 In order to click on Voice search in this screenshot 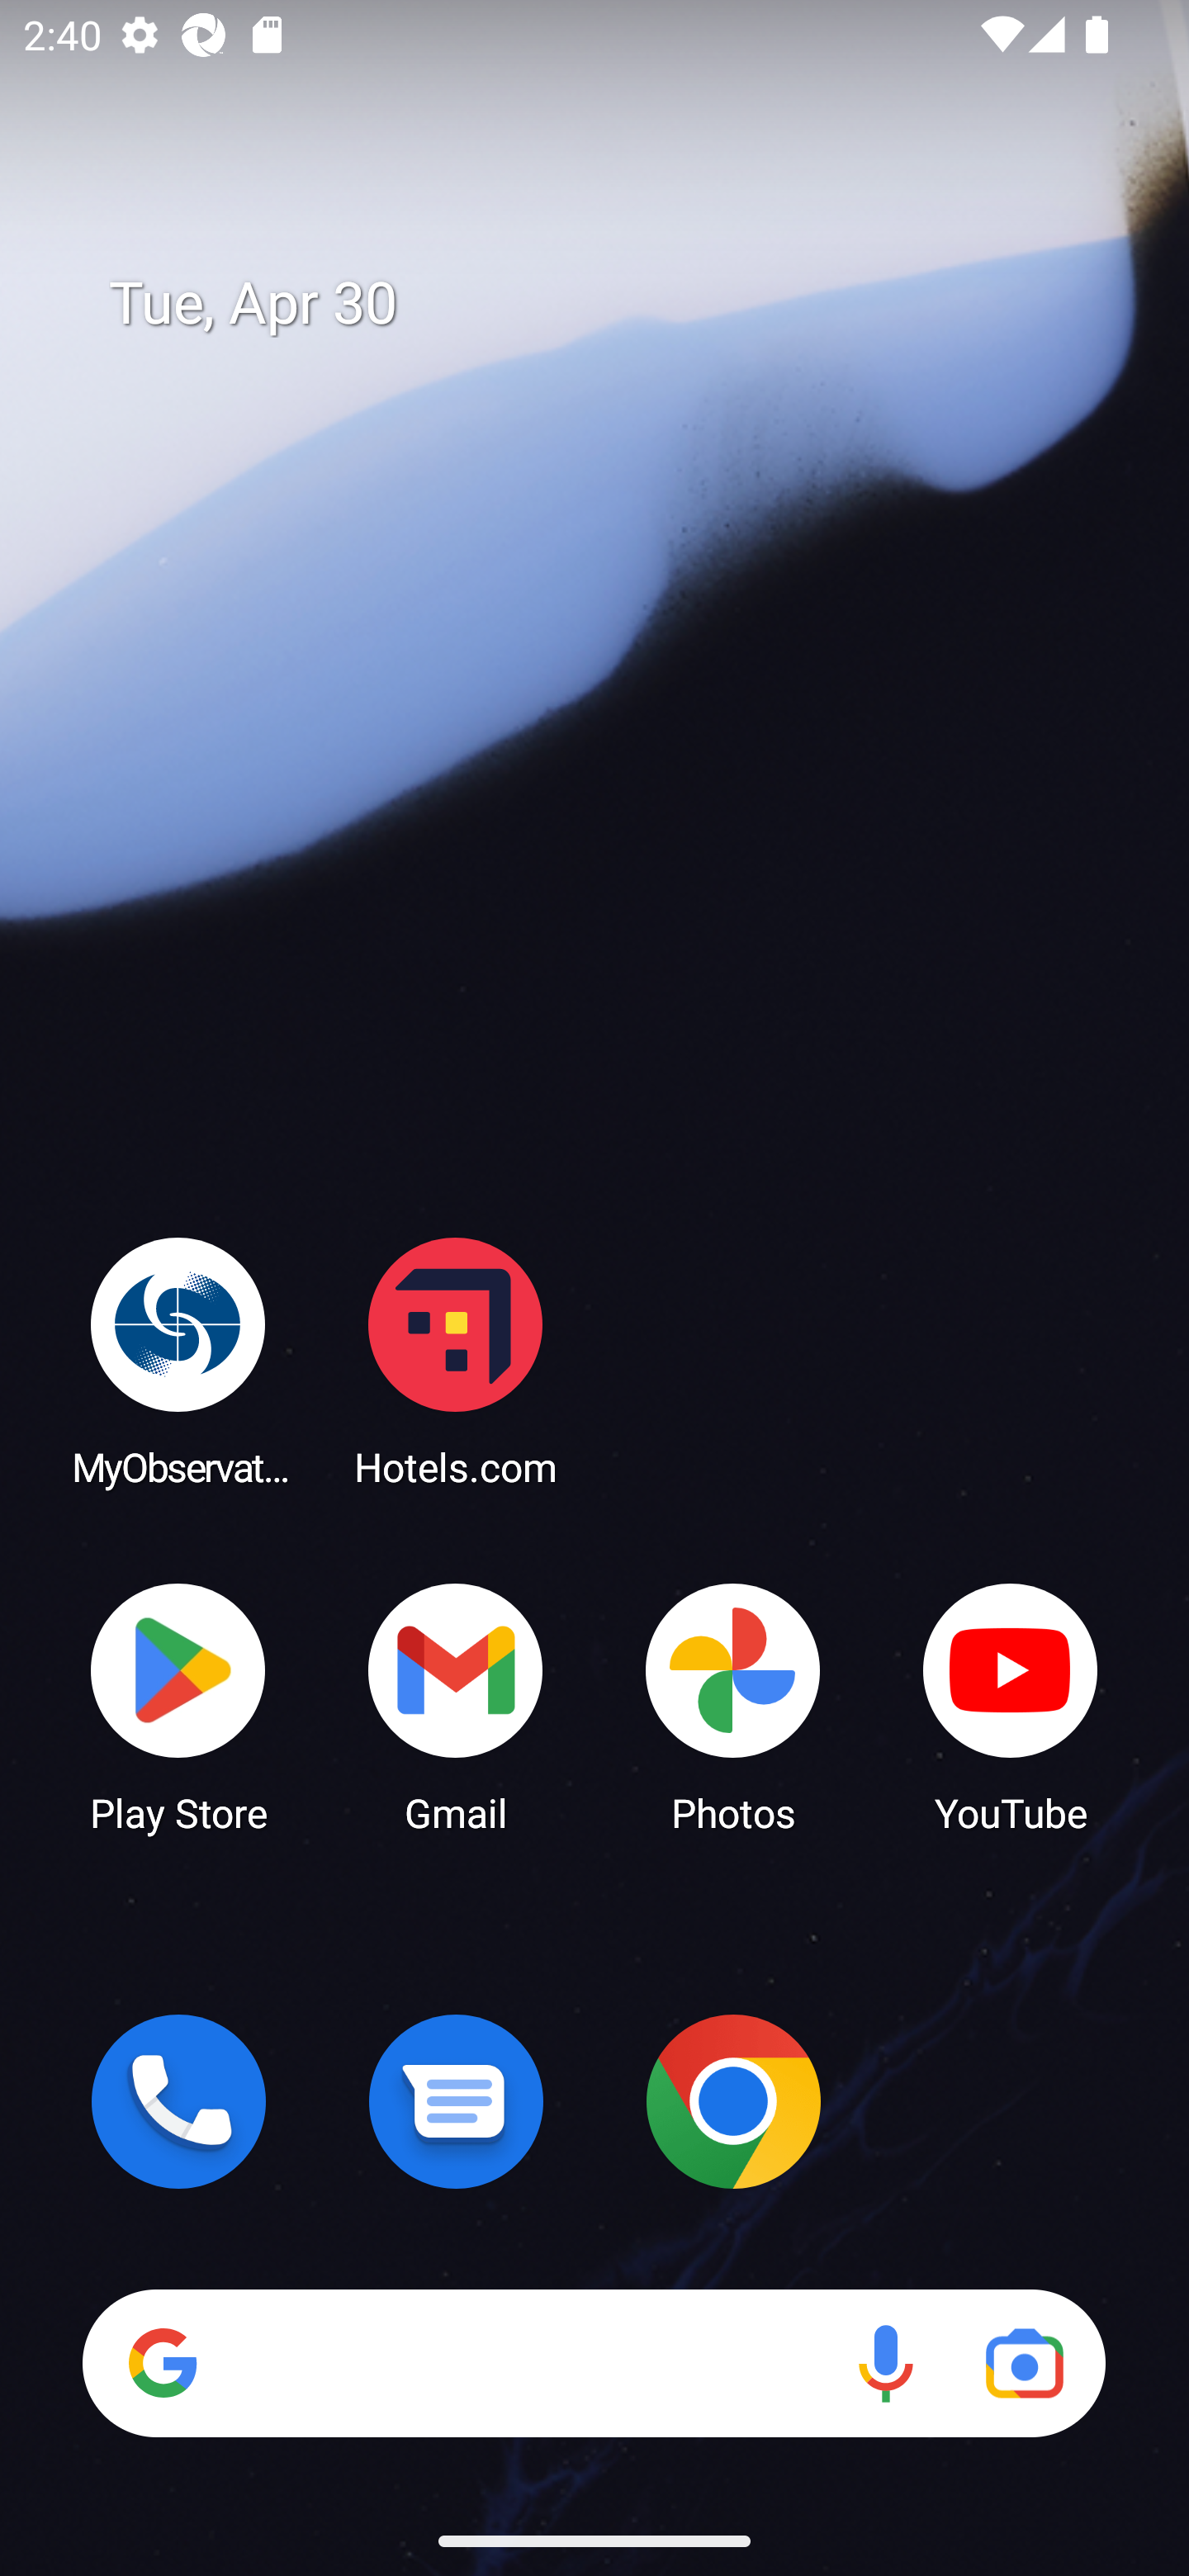, I will do `click(885, 2363)`.